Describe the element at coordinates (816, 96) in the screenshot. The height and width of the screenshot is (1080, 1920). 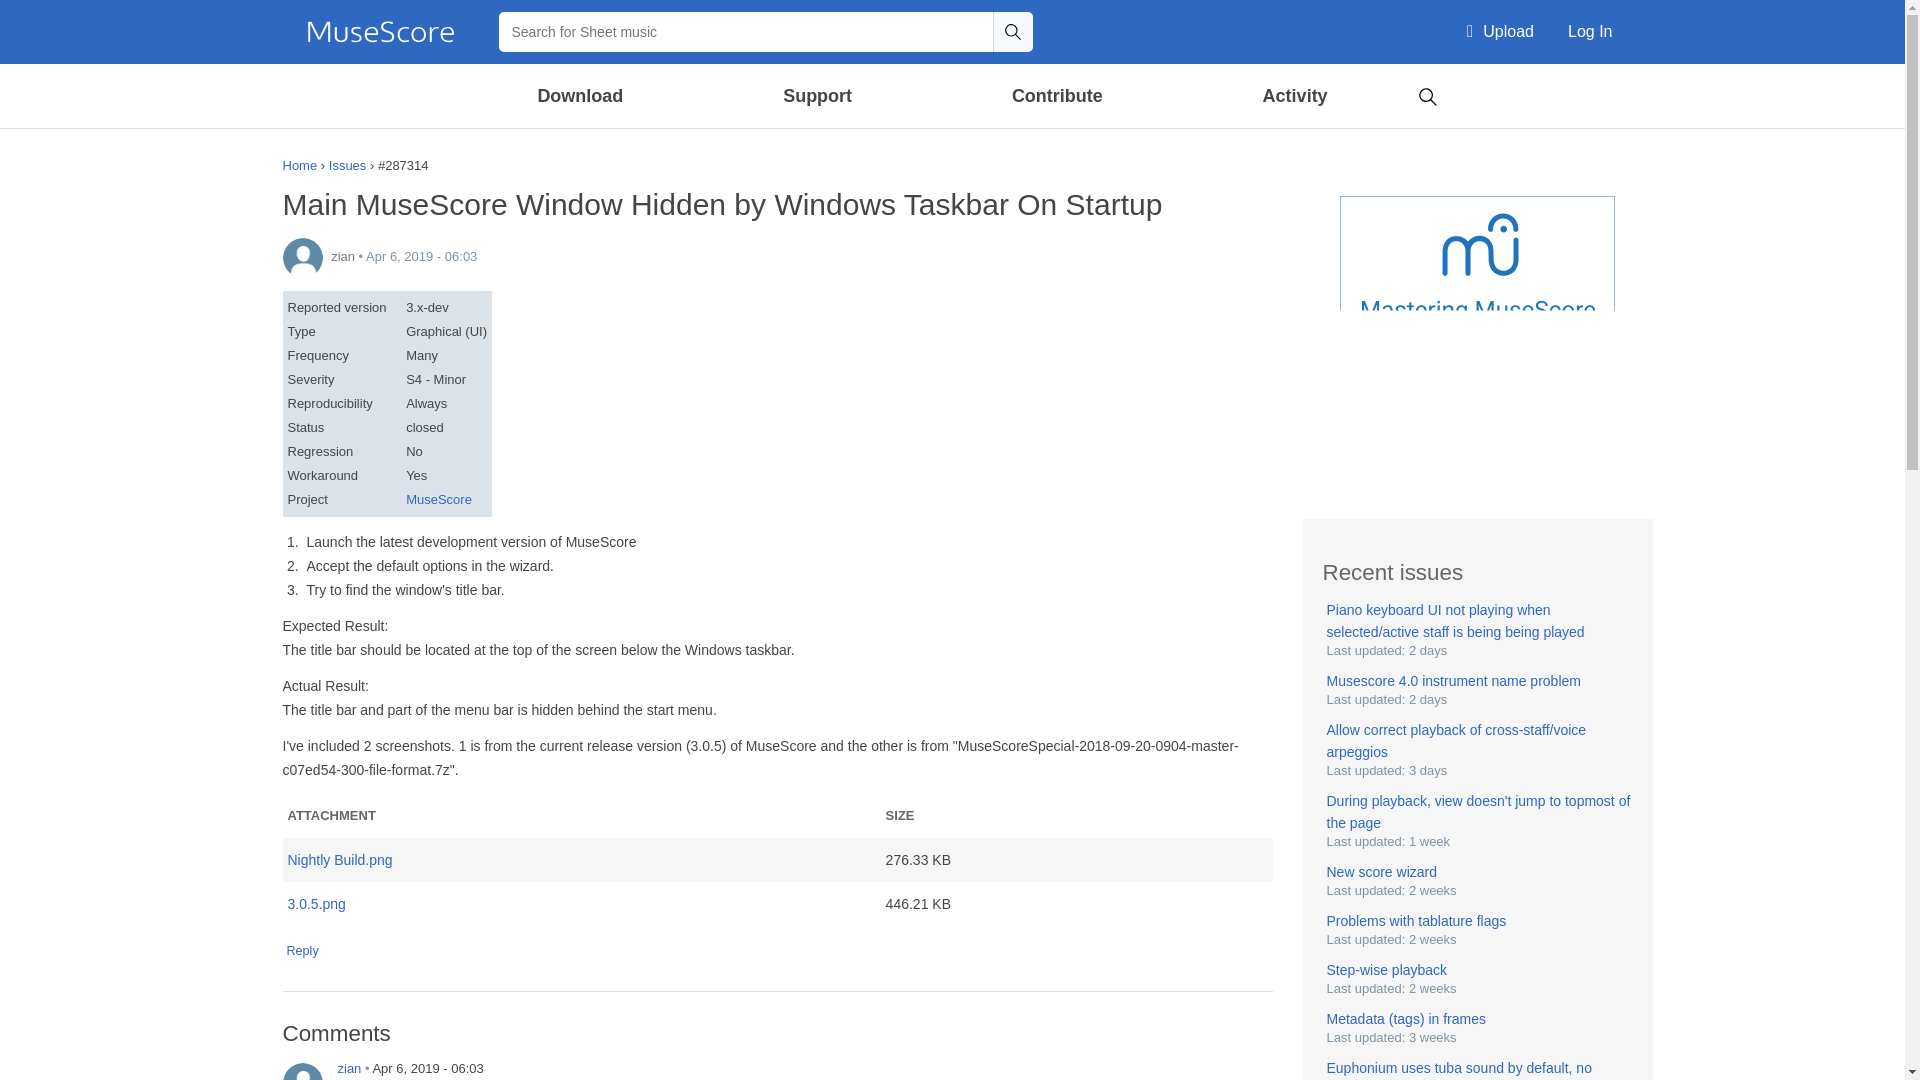
I see `Support` at that location.